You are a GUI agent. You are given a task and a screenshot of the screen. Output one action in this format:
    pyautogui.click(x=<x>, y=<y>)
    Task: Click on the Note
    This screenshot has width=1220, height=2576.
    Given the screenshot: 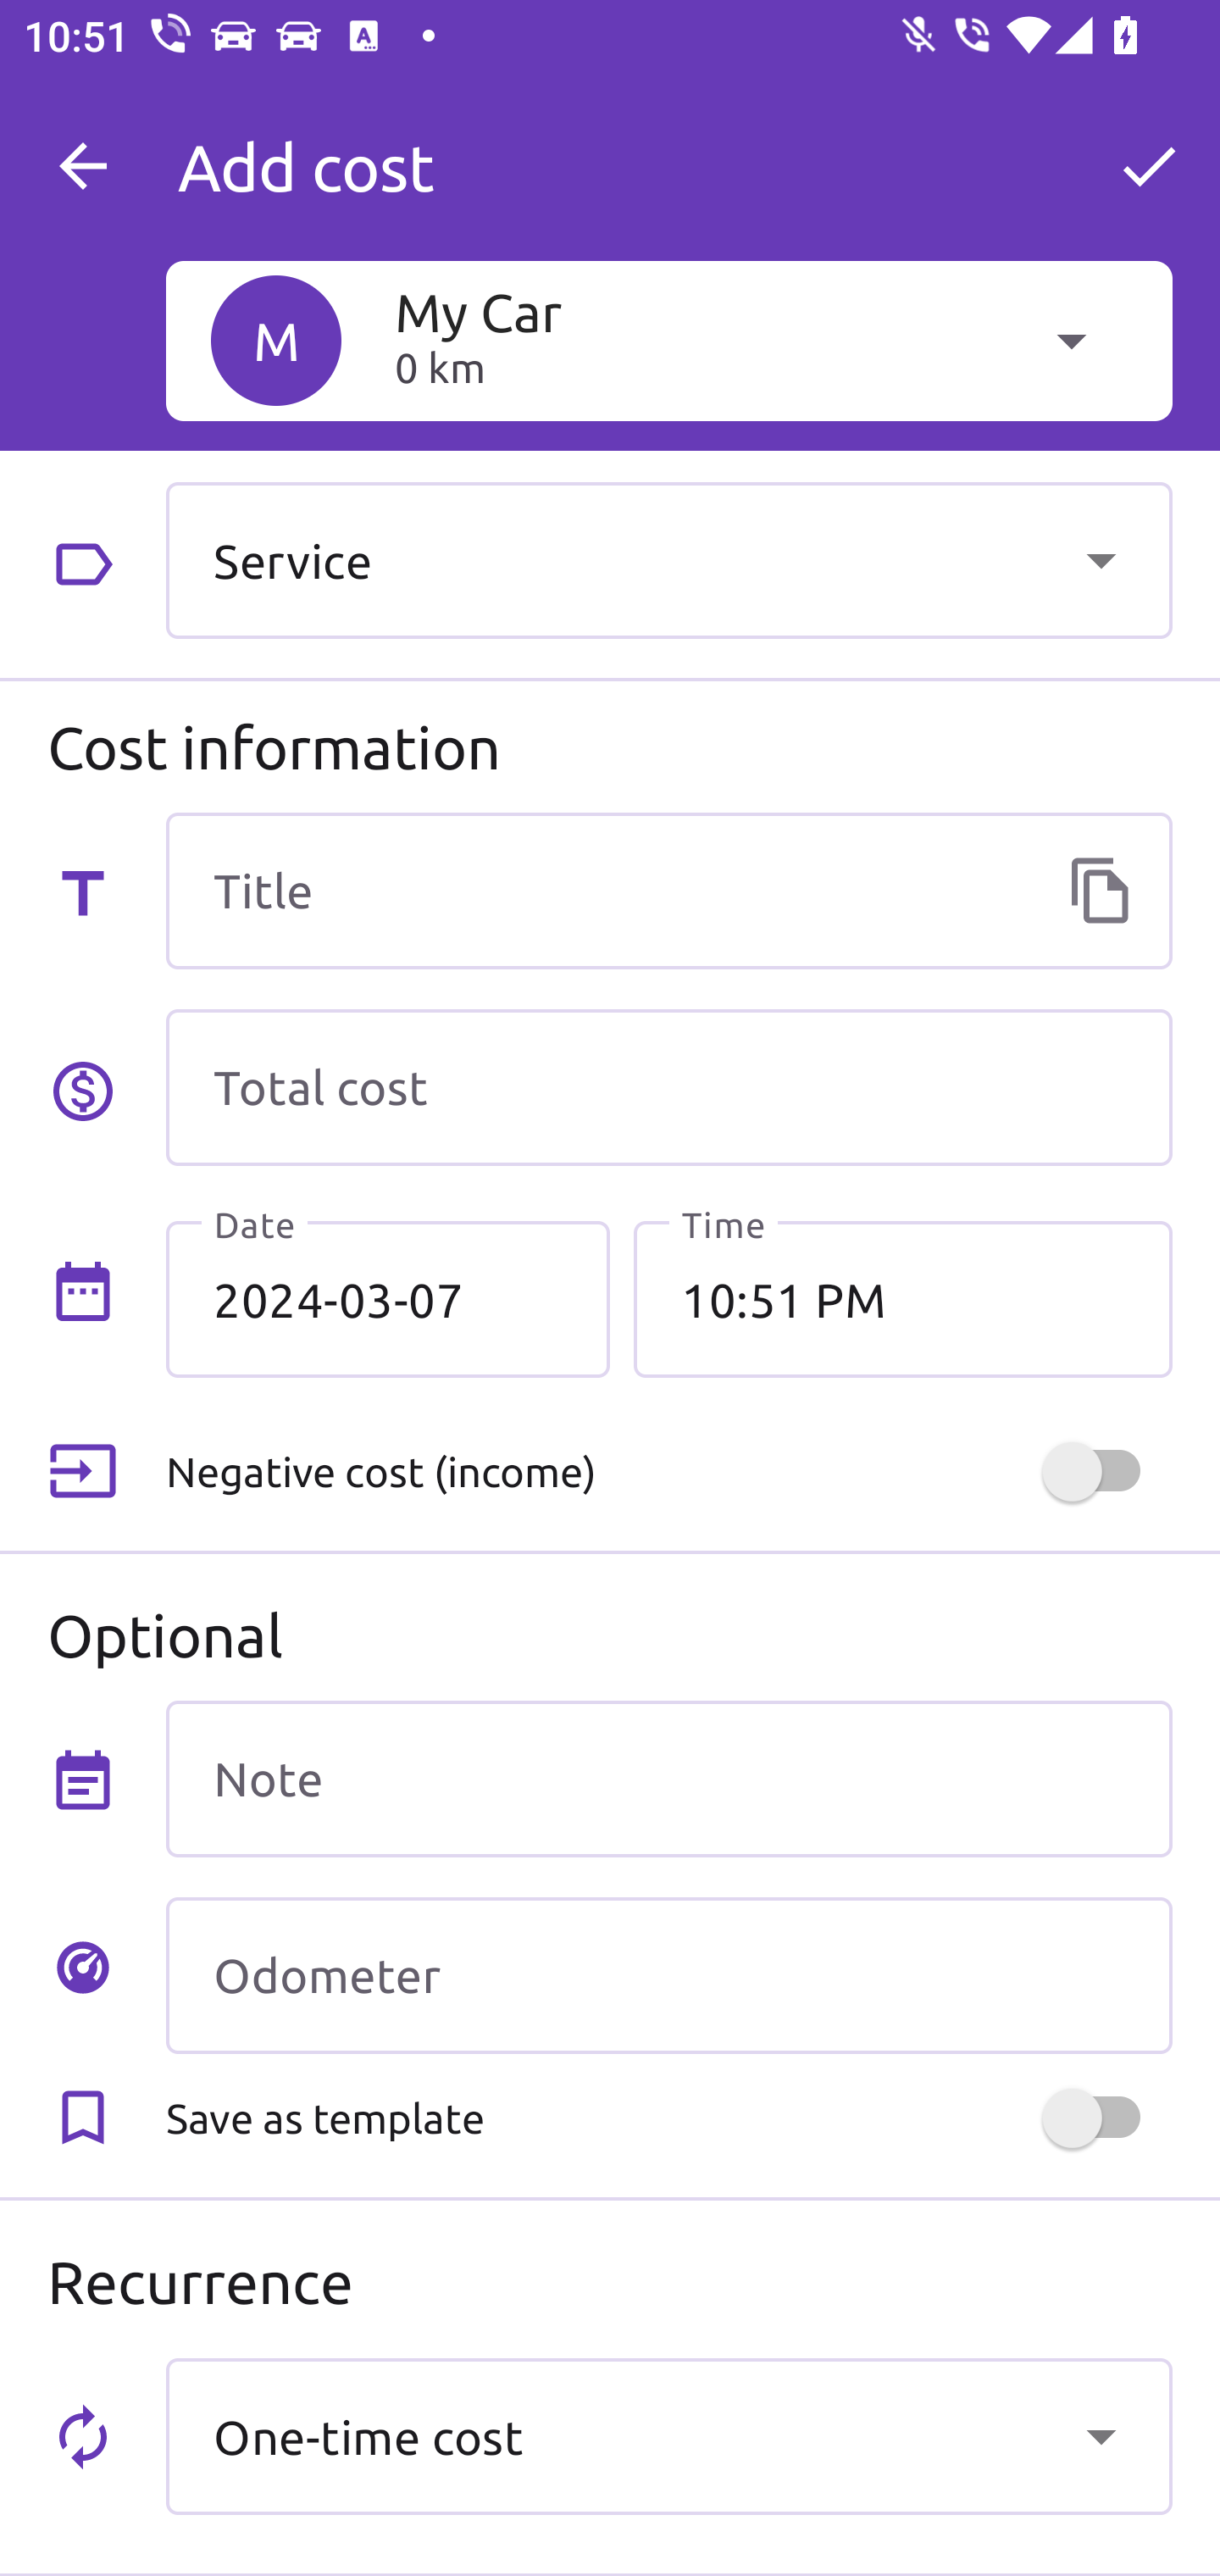 What is the action you would take?
    pyautogui.click(x=668, y=1778)
    